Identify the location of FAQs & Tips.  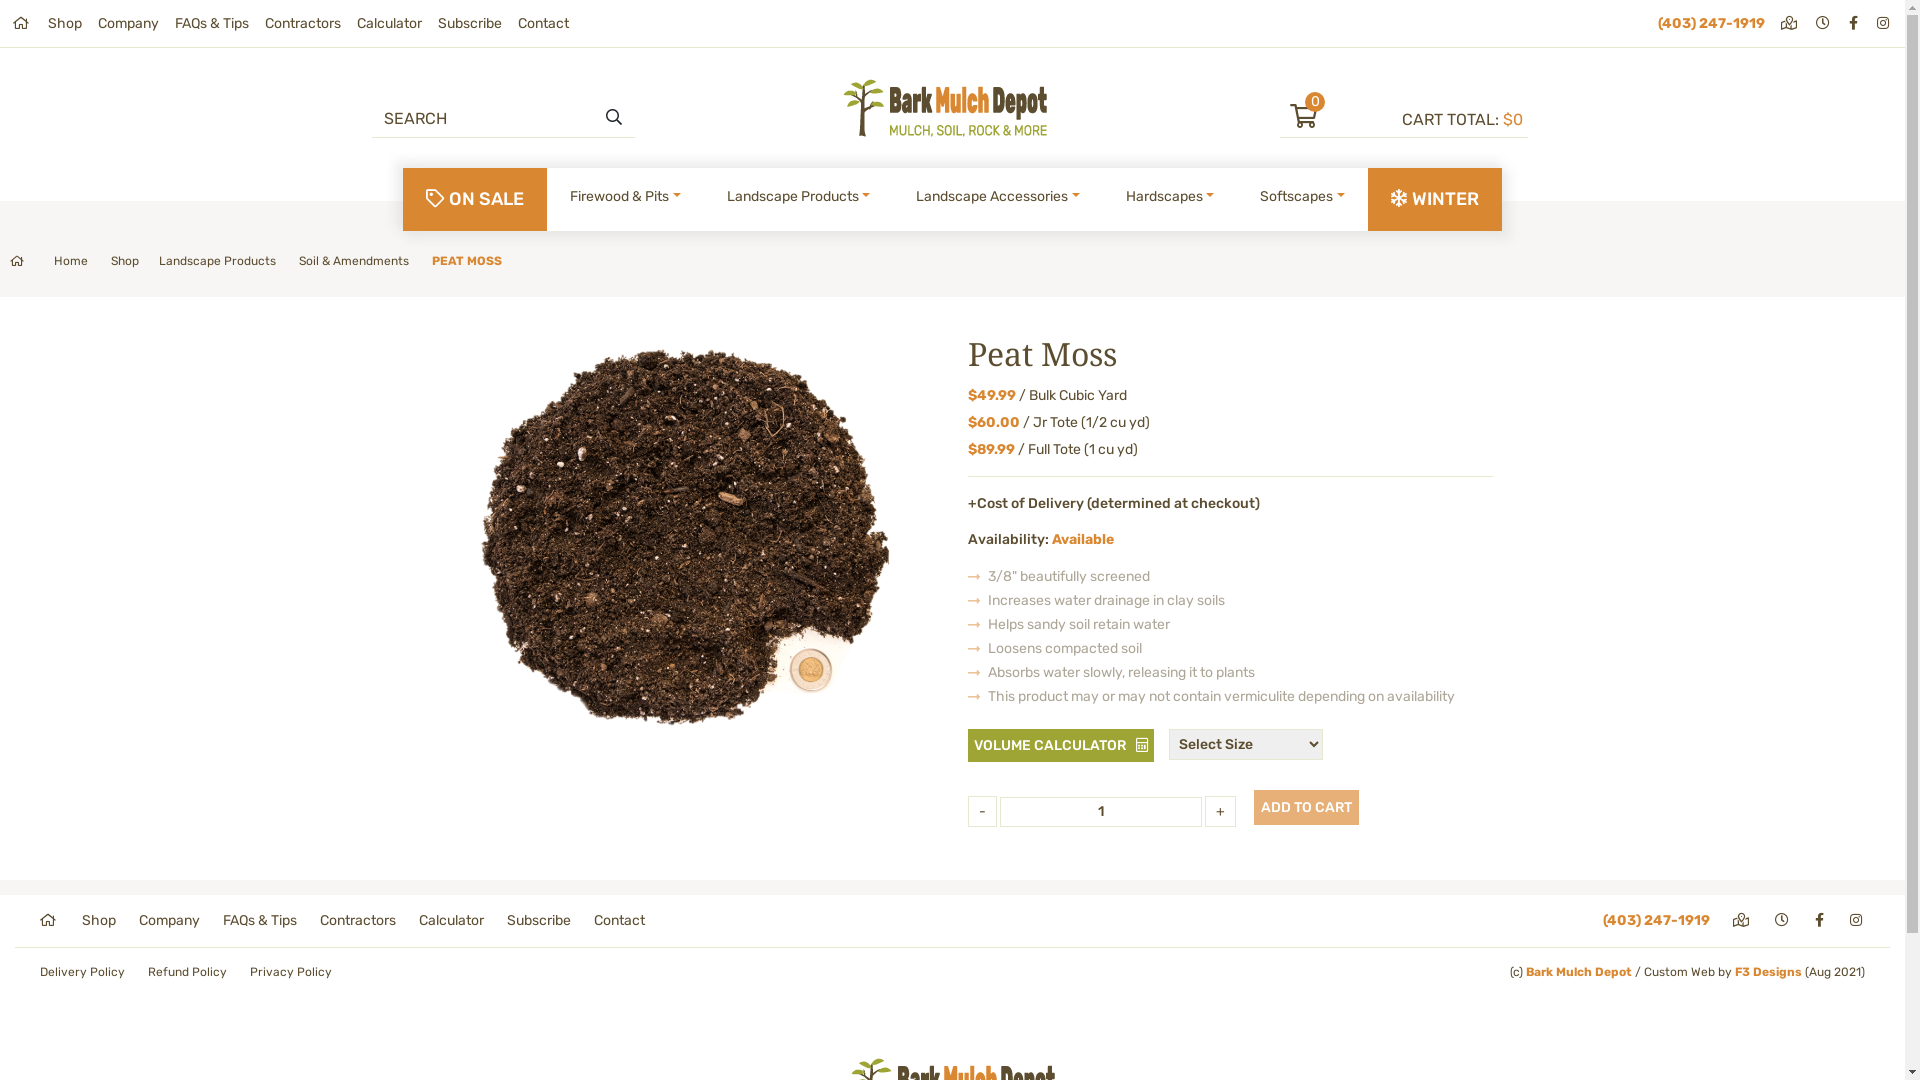
(260, 920).